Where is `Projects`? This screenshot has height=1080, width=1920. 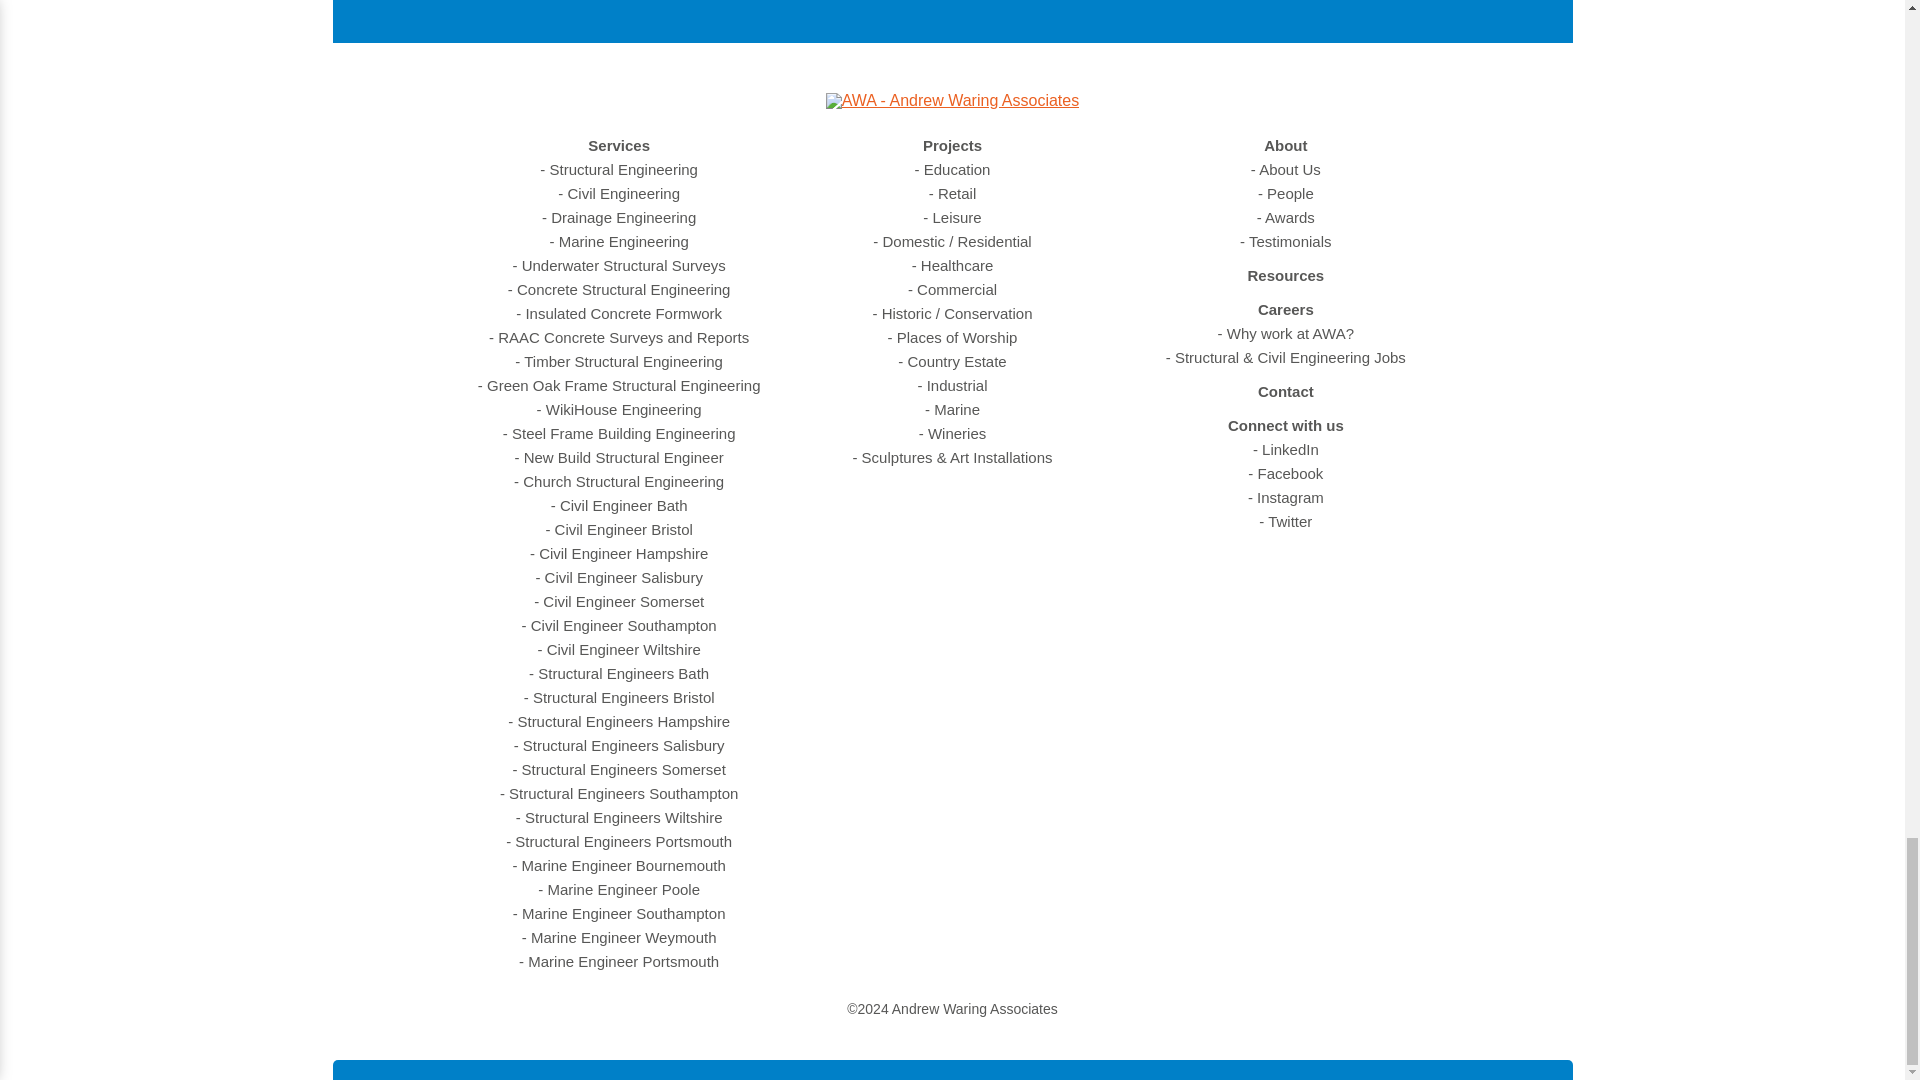
Projects is located at coordinates (952, 146).